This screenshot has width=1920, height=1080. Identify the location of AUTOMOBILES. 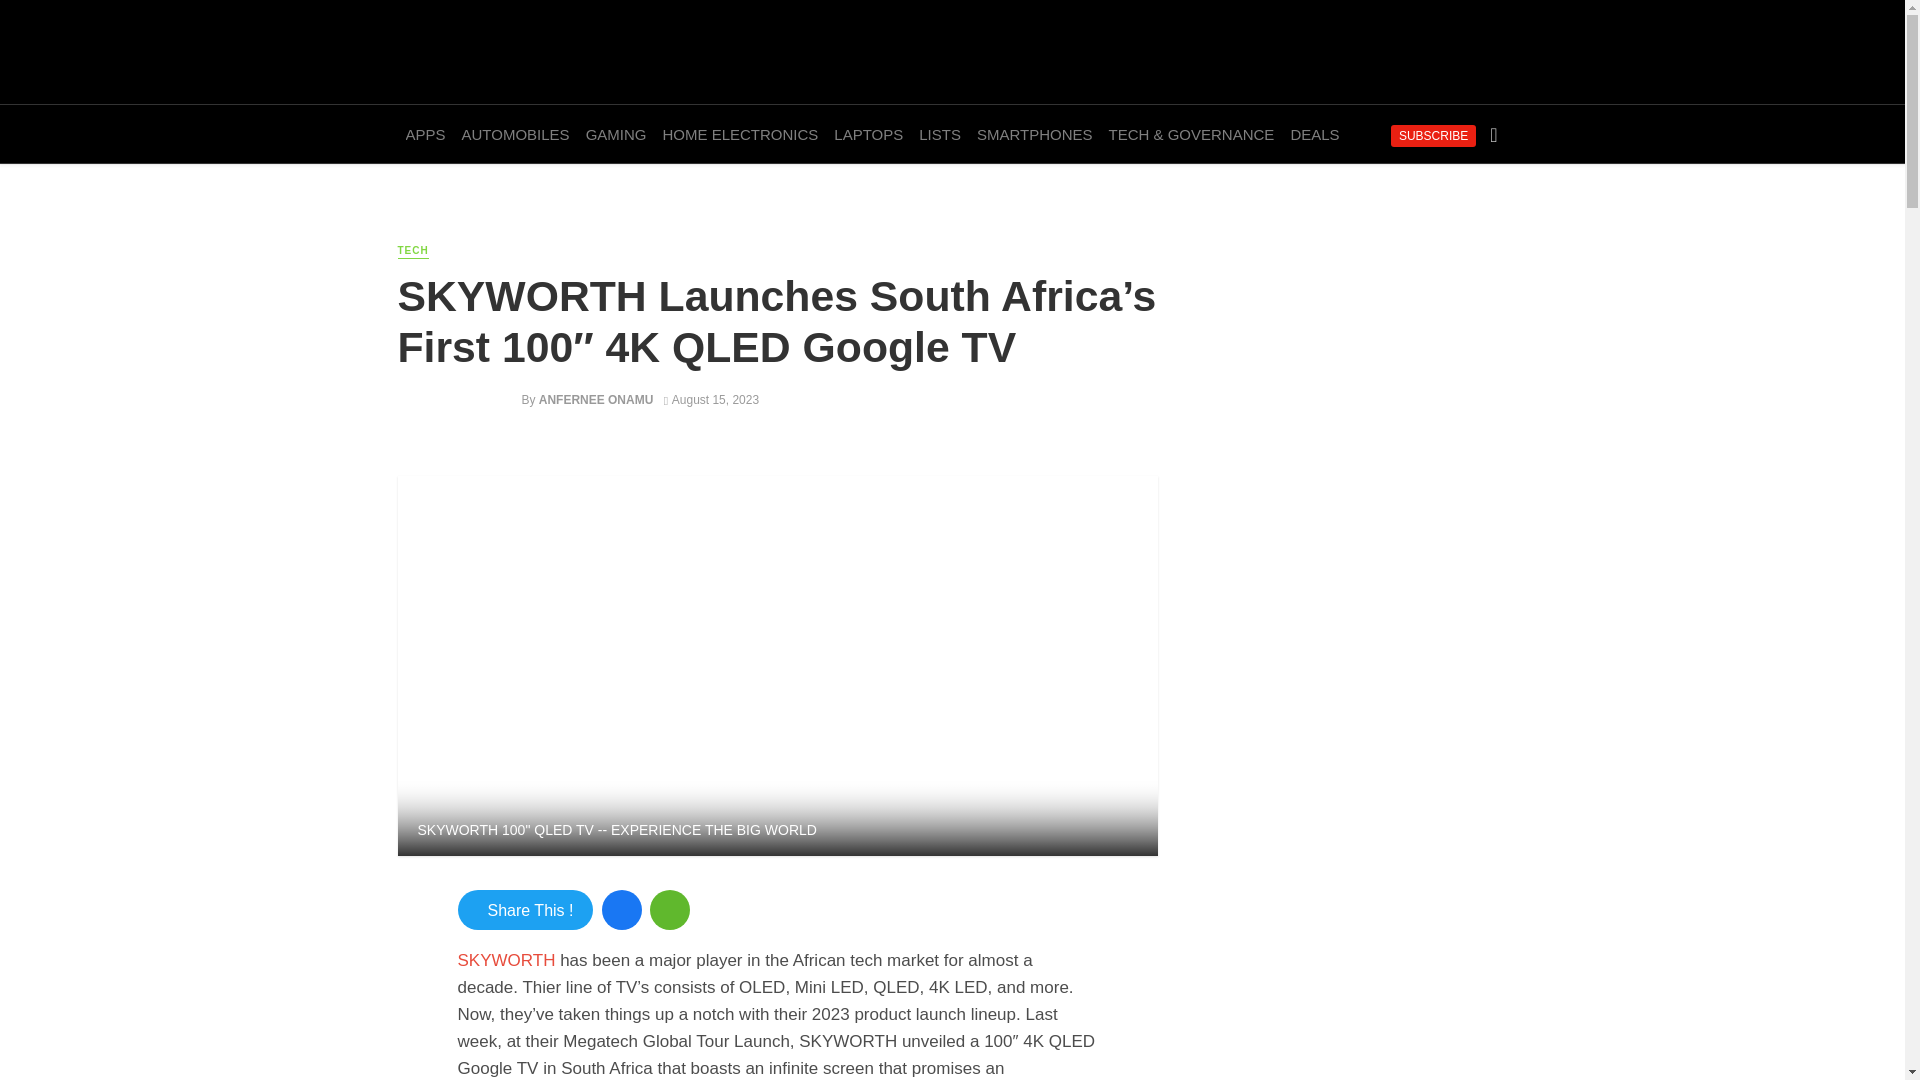
(515, 134).